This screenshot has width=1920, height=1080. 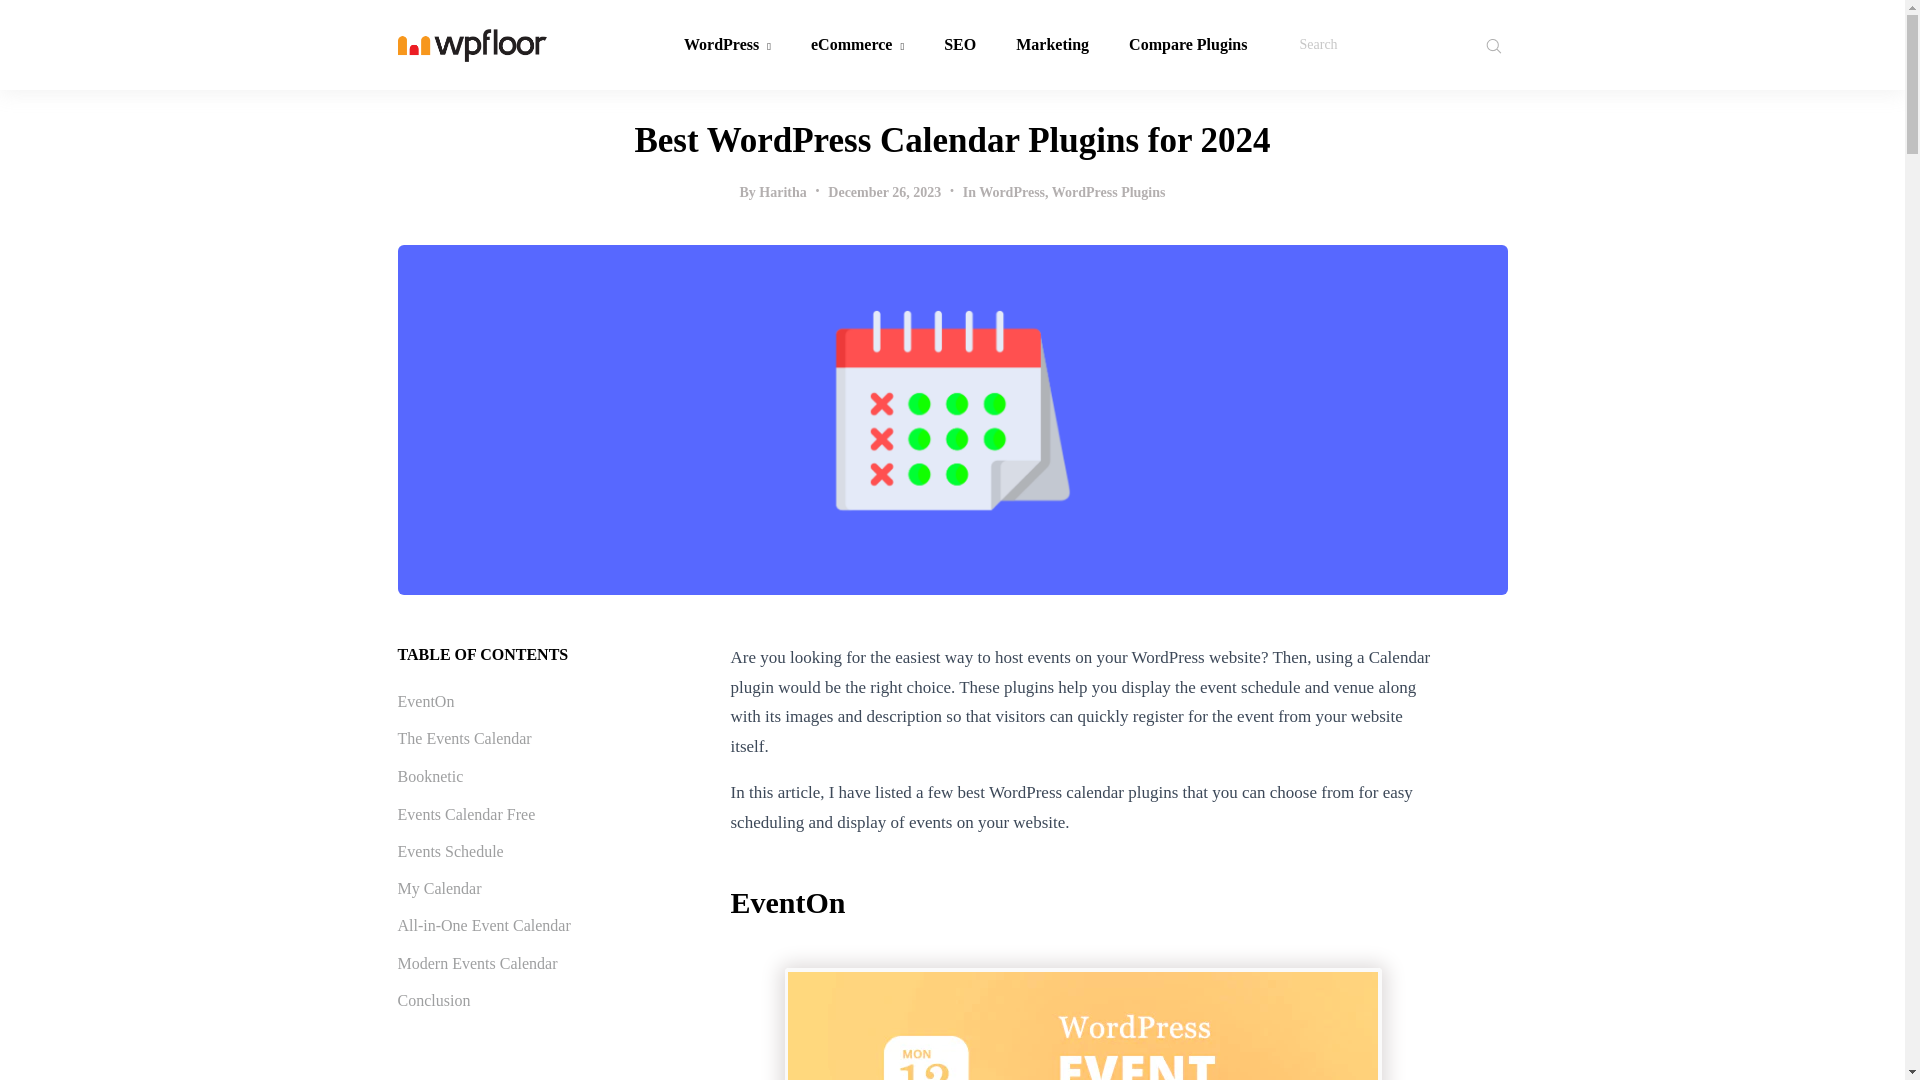 I want to click on Compare Plugins, so click(x=1188, y=44).